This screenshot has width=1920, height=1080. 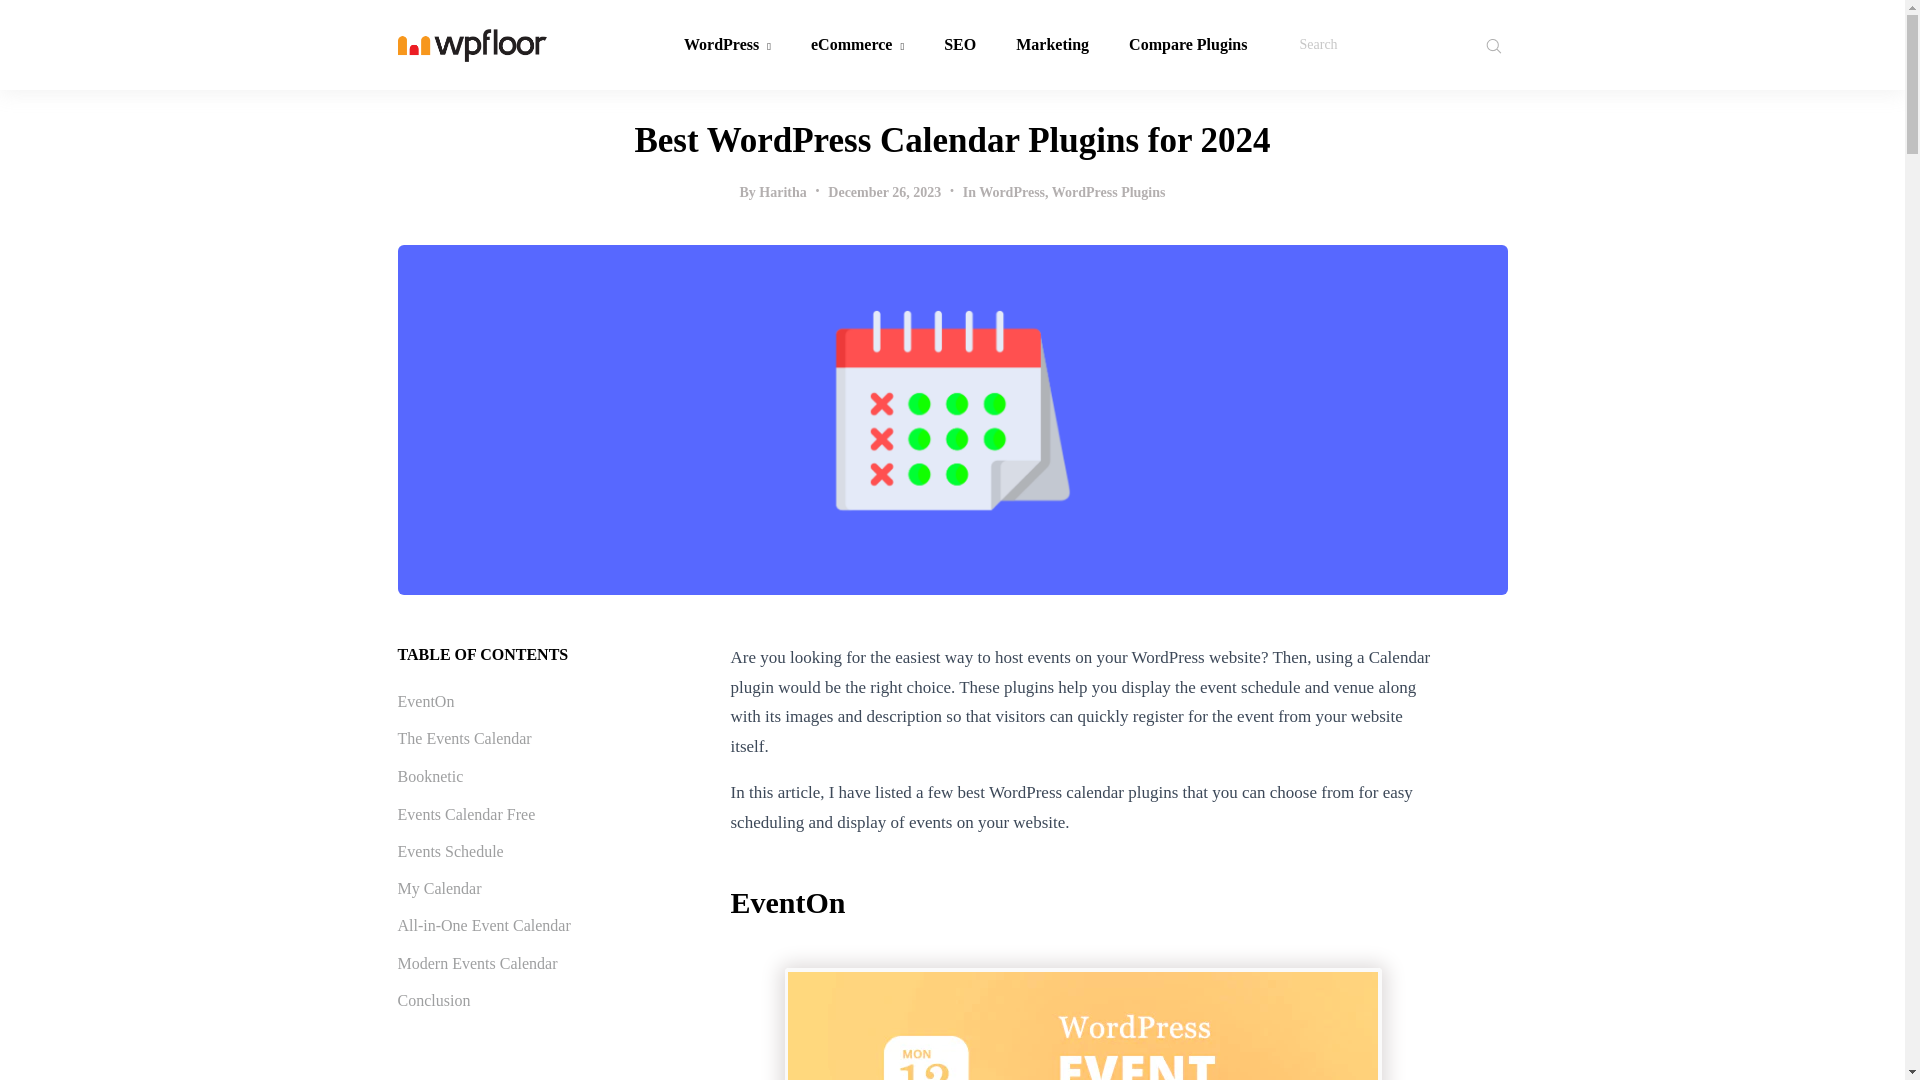 I want to click on Compare Plugins, so click(x=1188, y=44).